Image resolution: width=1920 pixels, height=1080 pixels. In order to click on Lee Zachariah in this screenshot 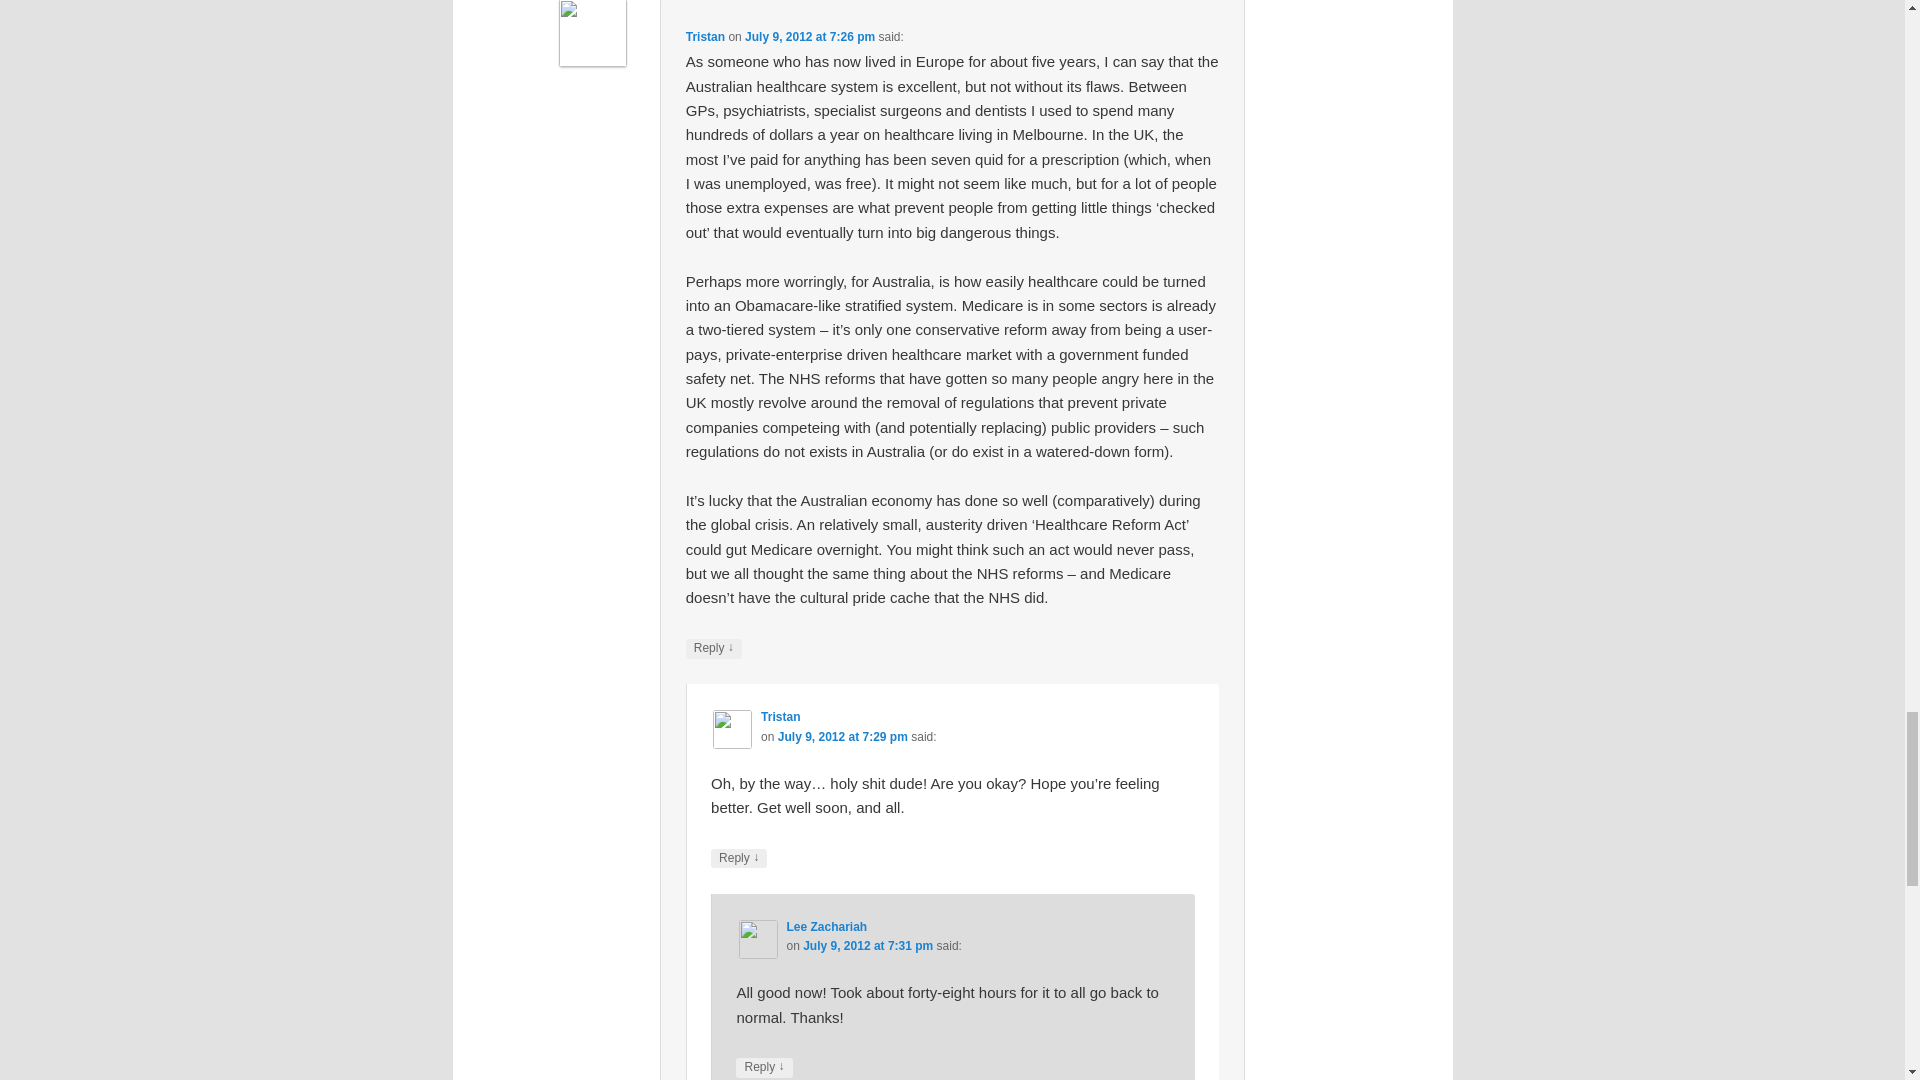, I will do `click(826, 927)`.